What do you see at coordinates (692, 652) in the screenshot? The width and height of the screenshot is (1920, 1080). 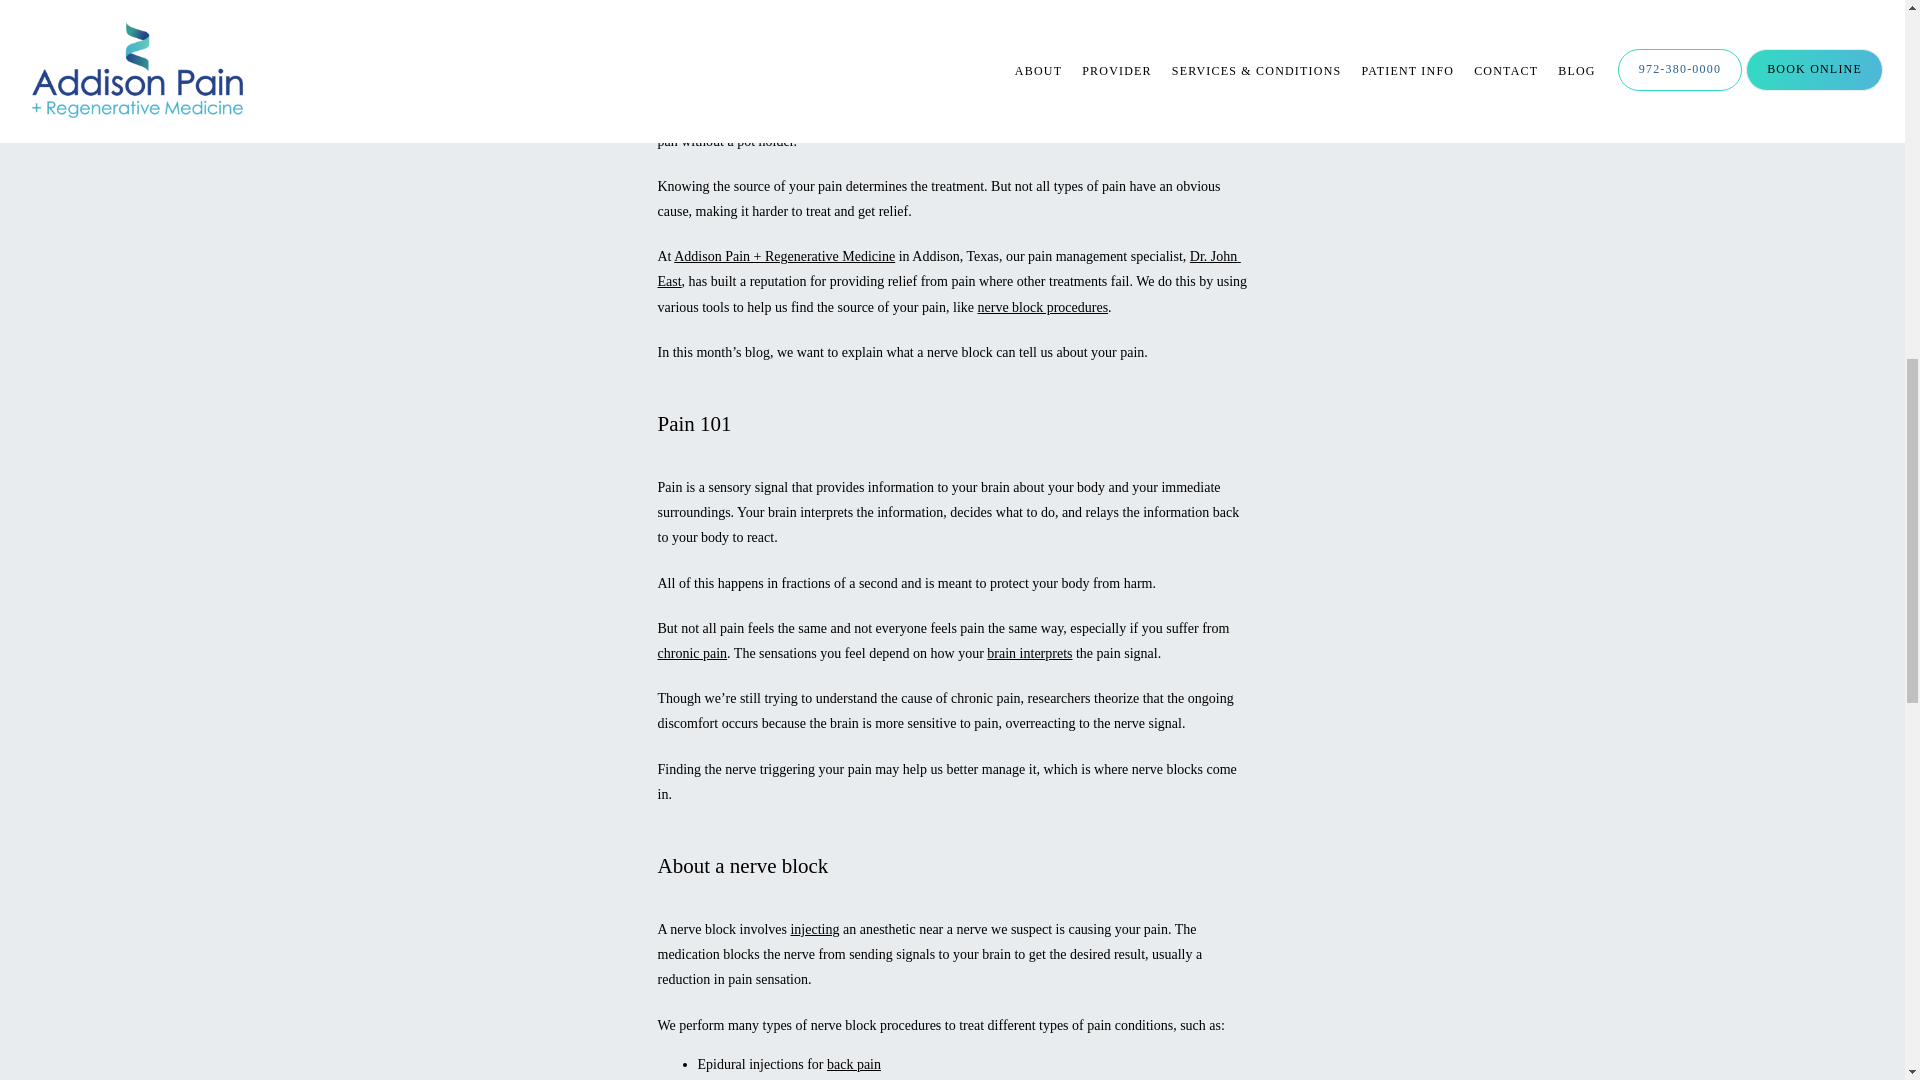 I see `chronic pain` at bounding box center [692, 652].